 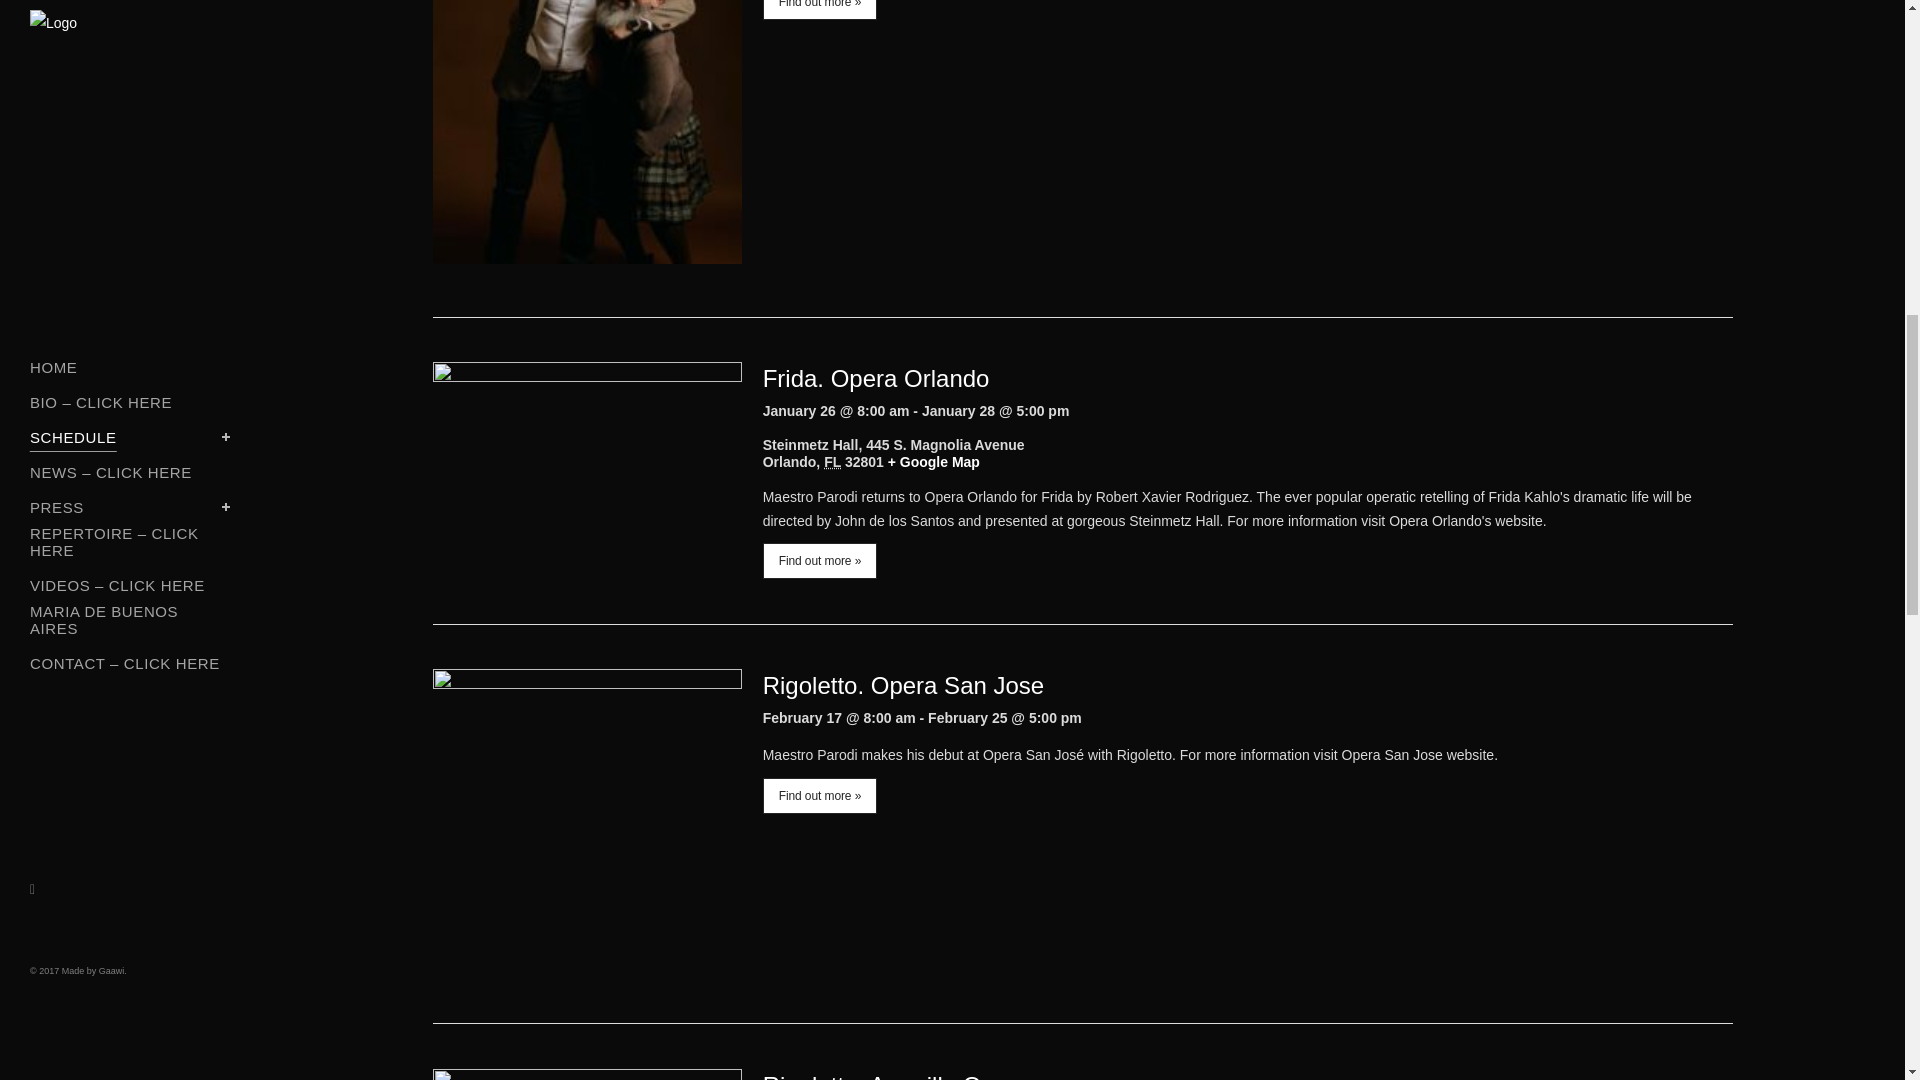 I want to click on Click to view a Google Map, so click(x=933, y=461).